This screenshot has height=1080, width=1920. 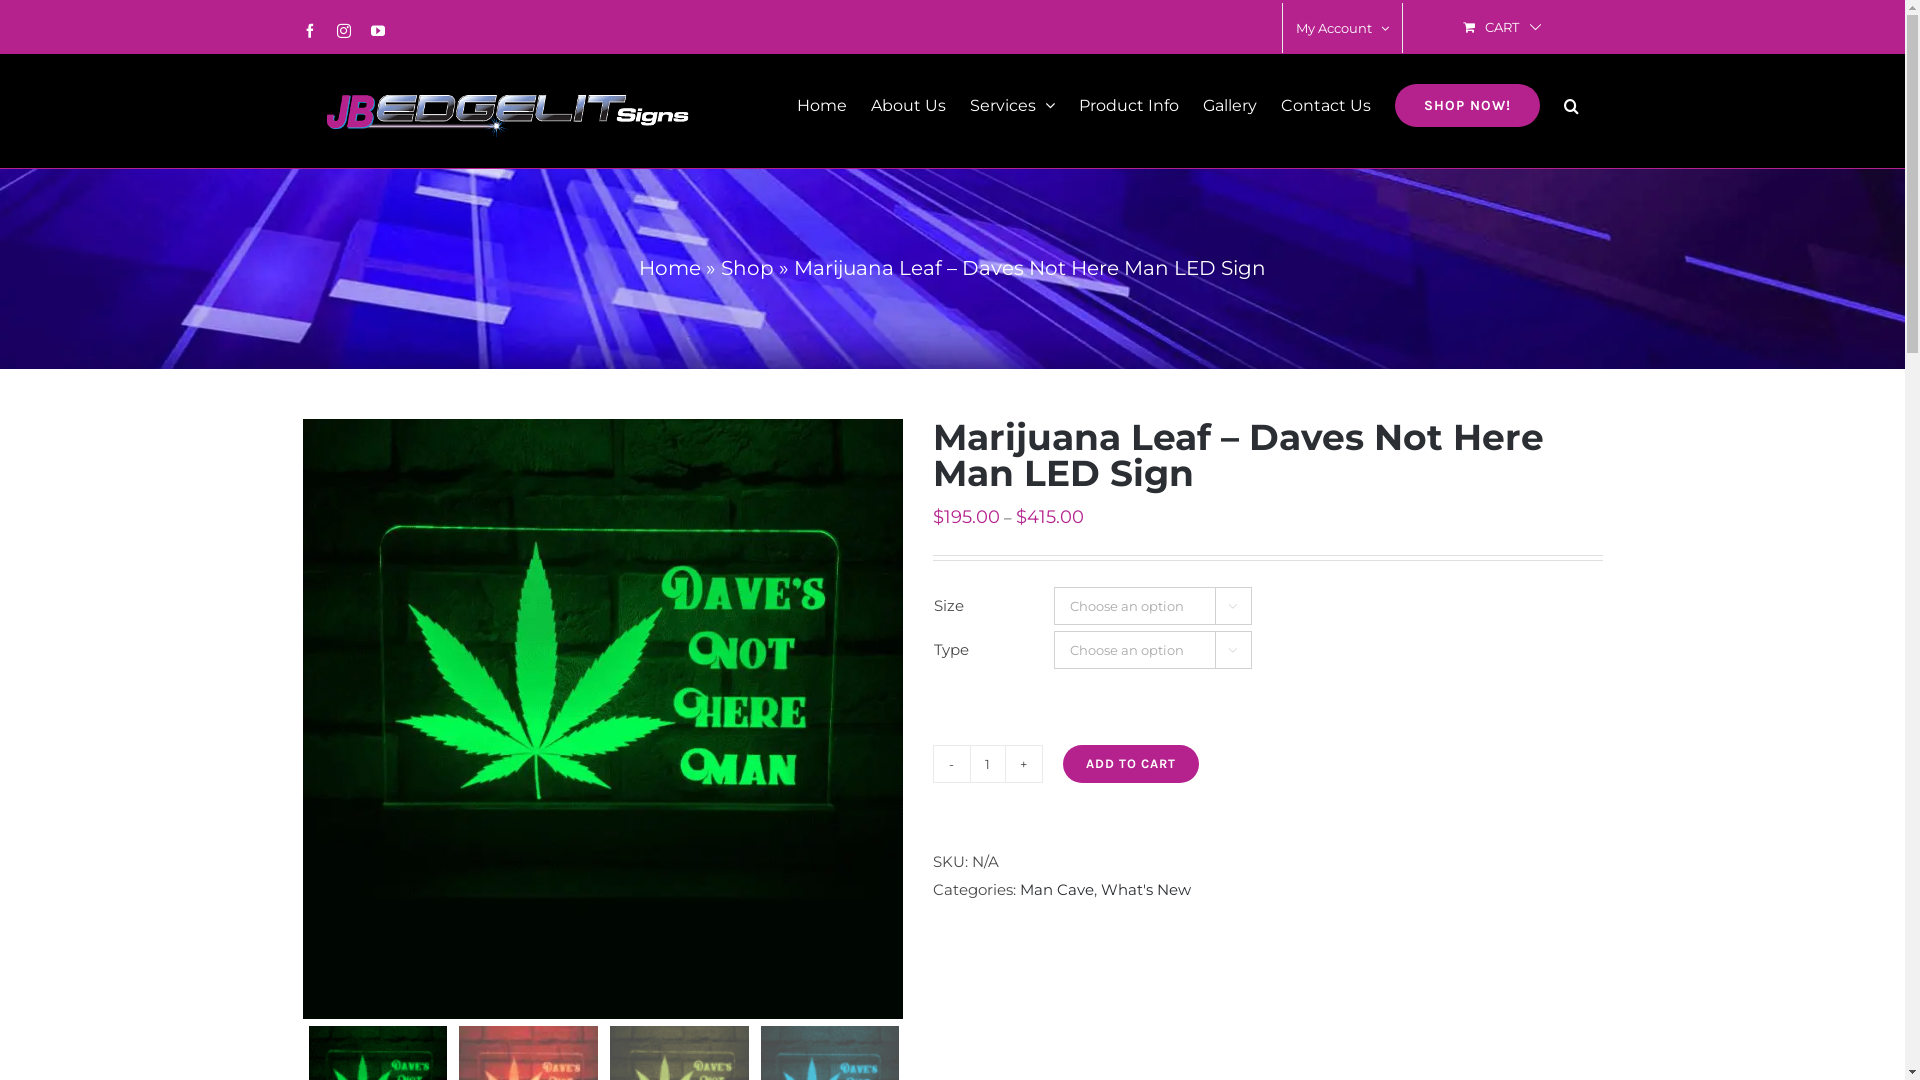 What do you see at coordinates (1572, 104) in the screenshot?
I see `Search` at bounding box center [1572, 104].